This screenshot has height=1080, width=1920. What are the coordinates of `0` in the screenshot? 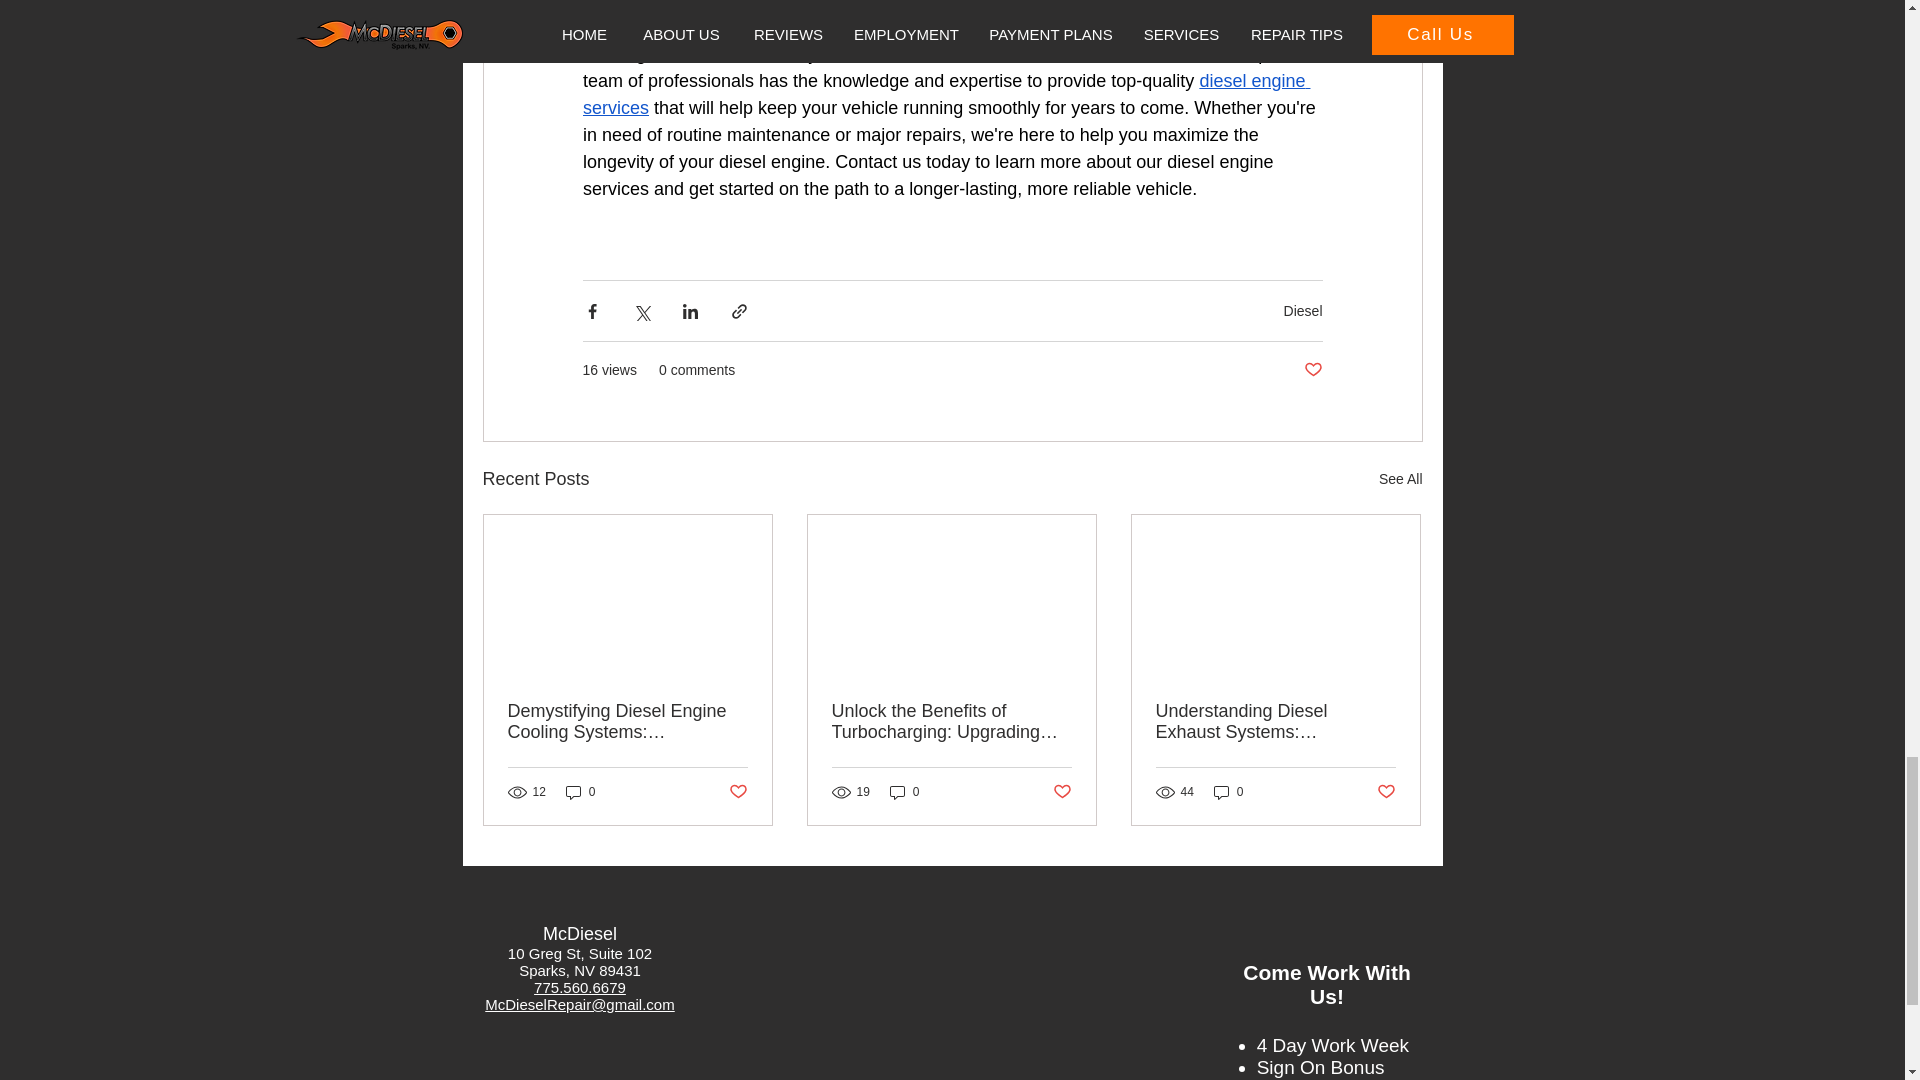 It's located at (1228, 791).